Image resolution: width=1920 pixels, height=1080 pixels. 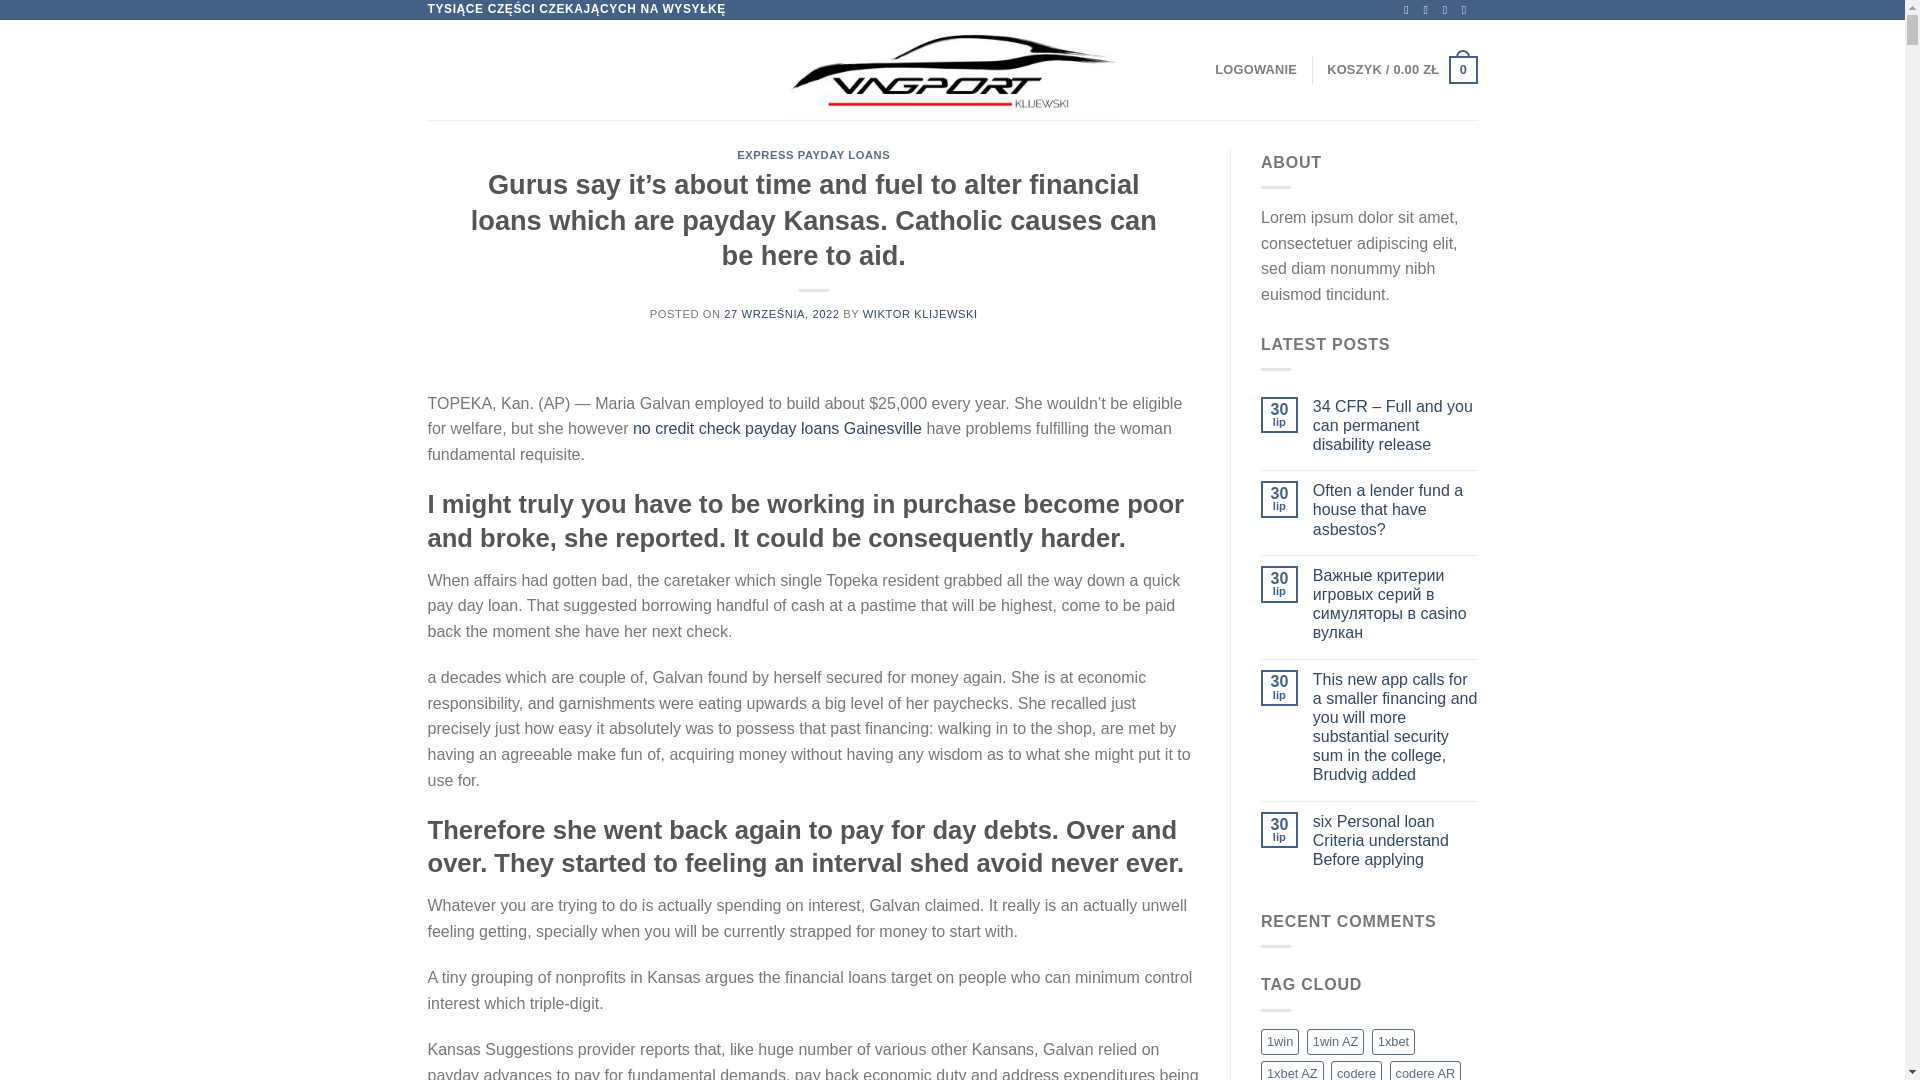 What do you see at coordinates (1396, 841) in the screenshot?
I see `six Personal loan Criteria understand Before applying` at bounding box center [1396, 841].